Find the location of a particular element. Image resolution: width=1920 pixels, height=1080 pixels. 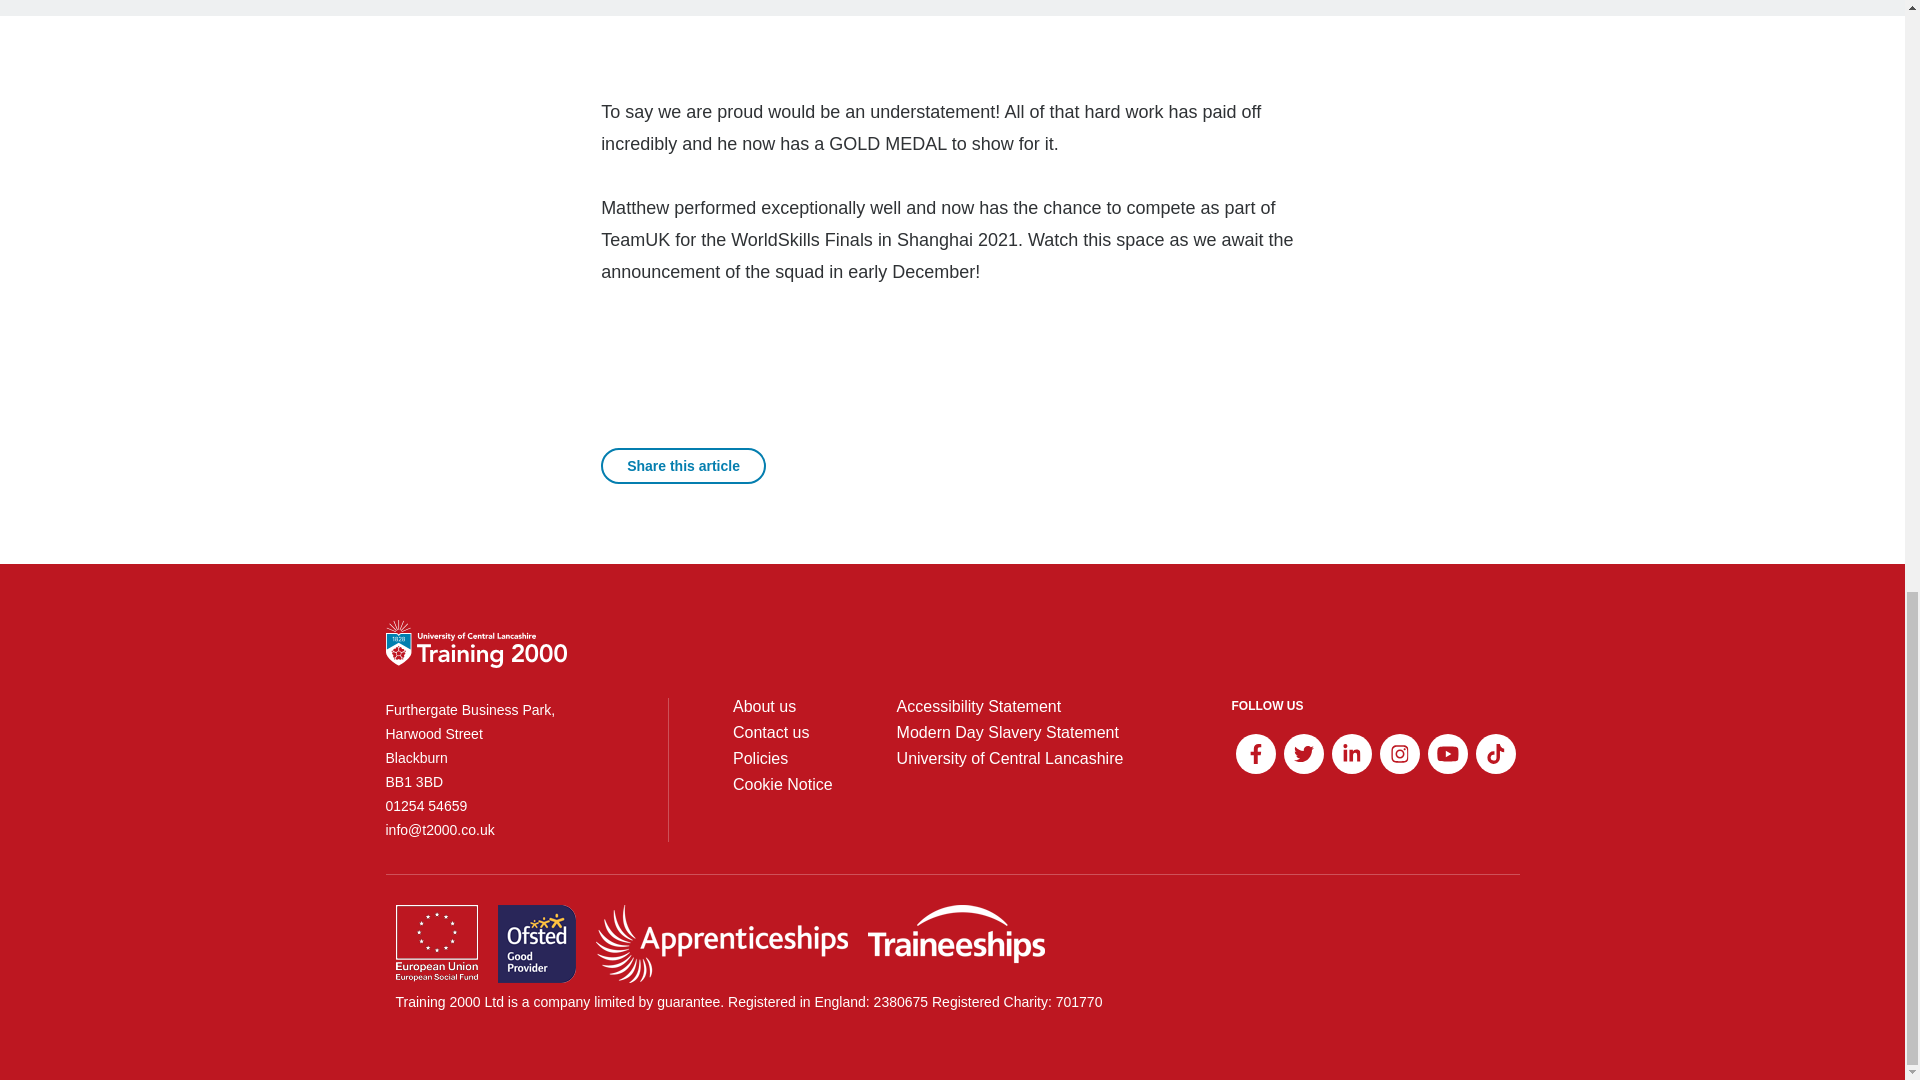

Accessibility Statement is located at coordinates (978, 706).